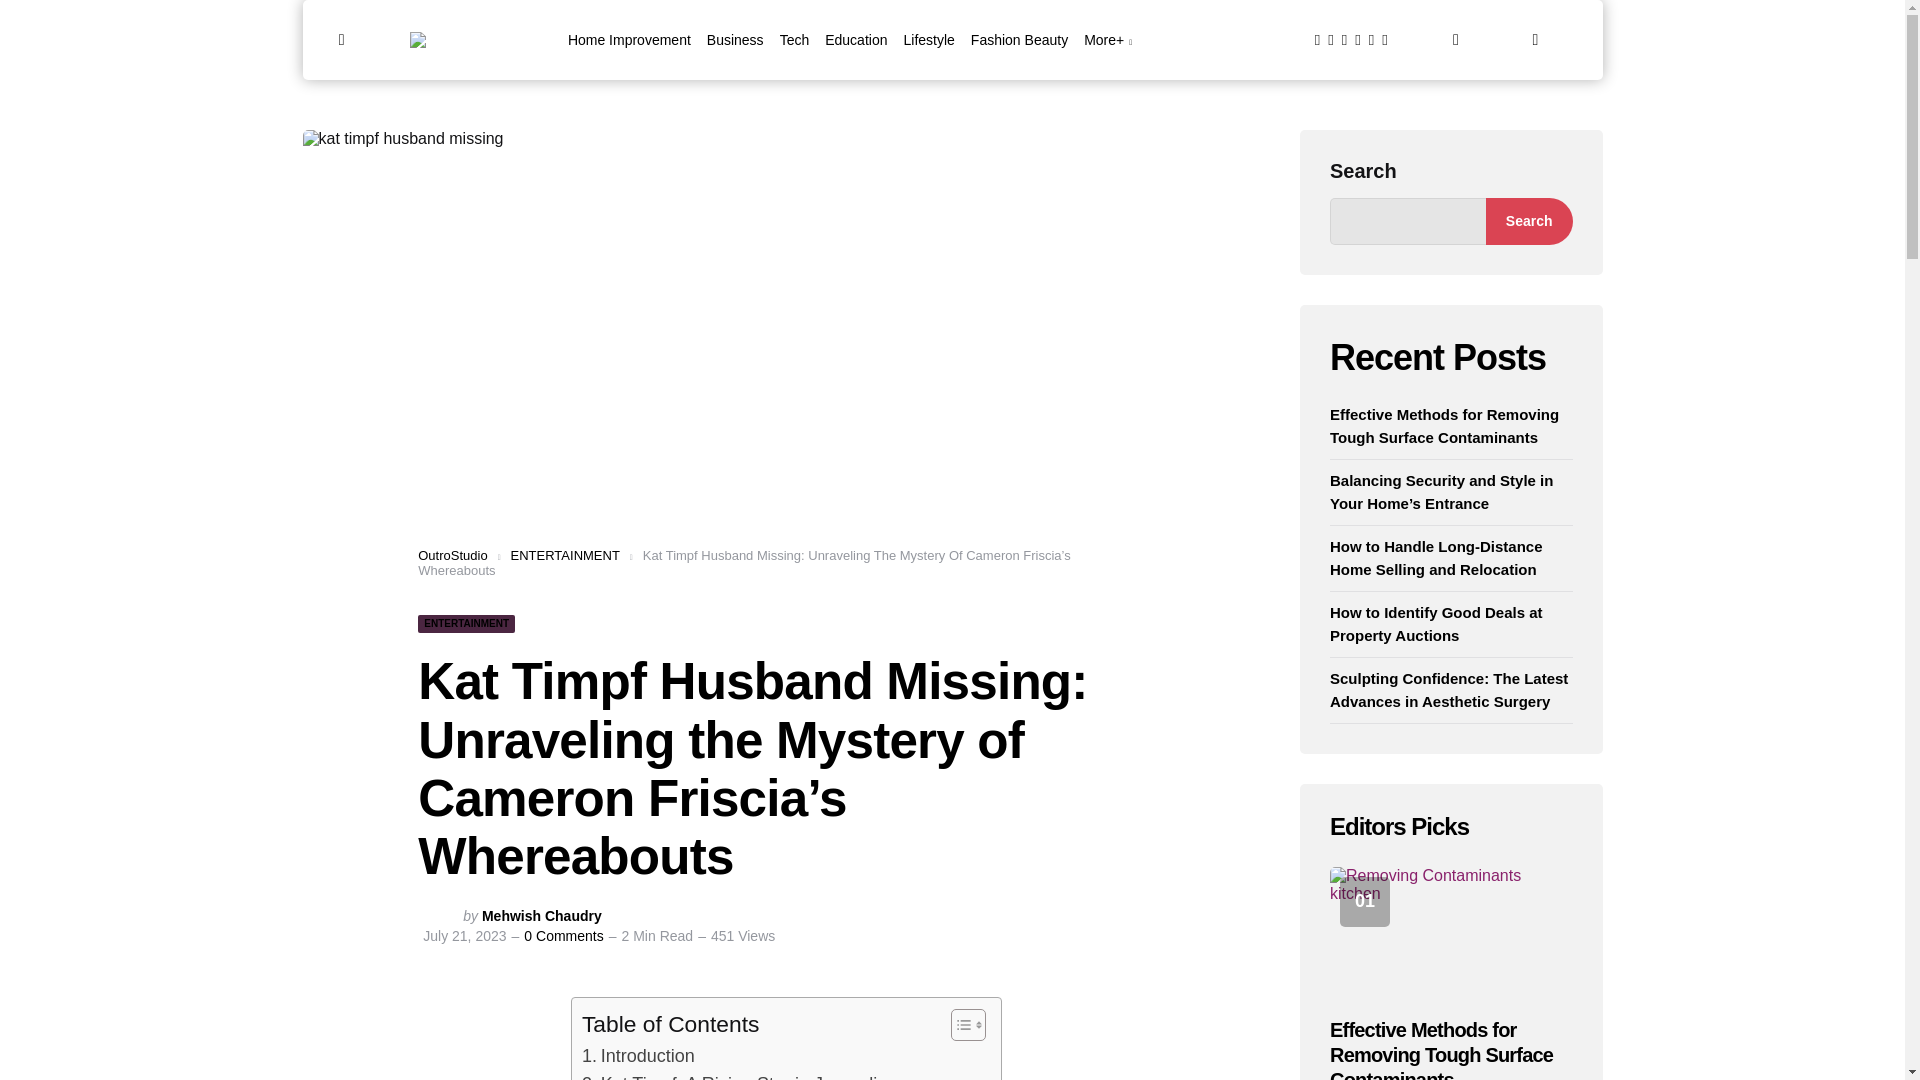 This screenshot has width=1920, height=1080. Describe the element at coordinates (1019, 40) in the screenshot. I see `Fashion Beauty` at that location.